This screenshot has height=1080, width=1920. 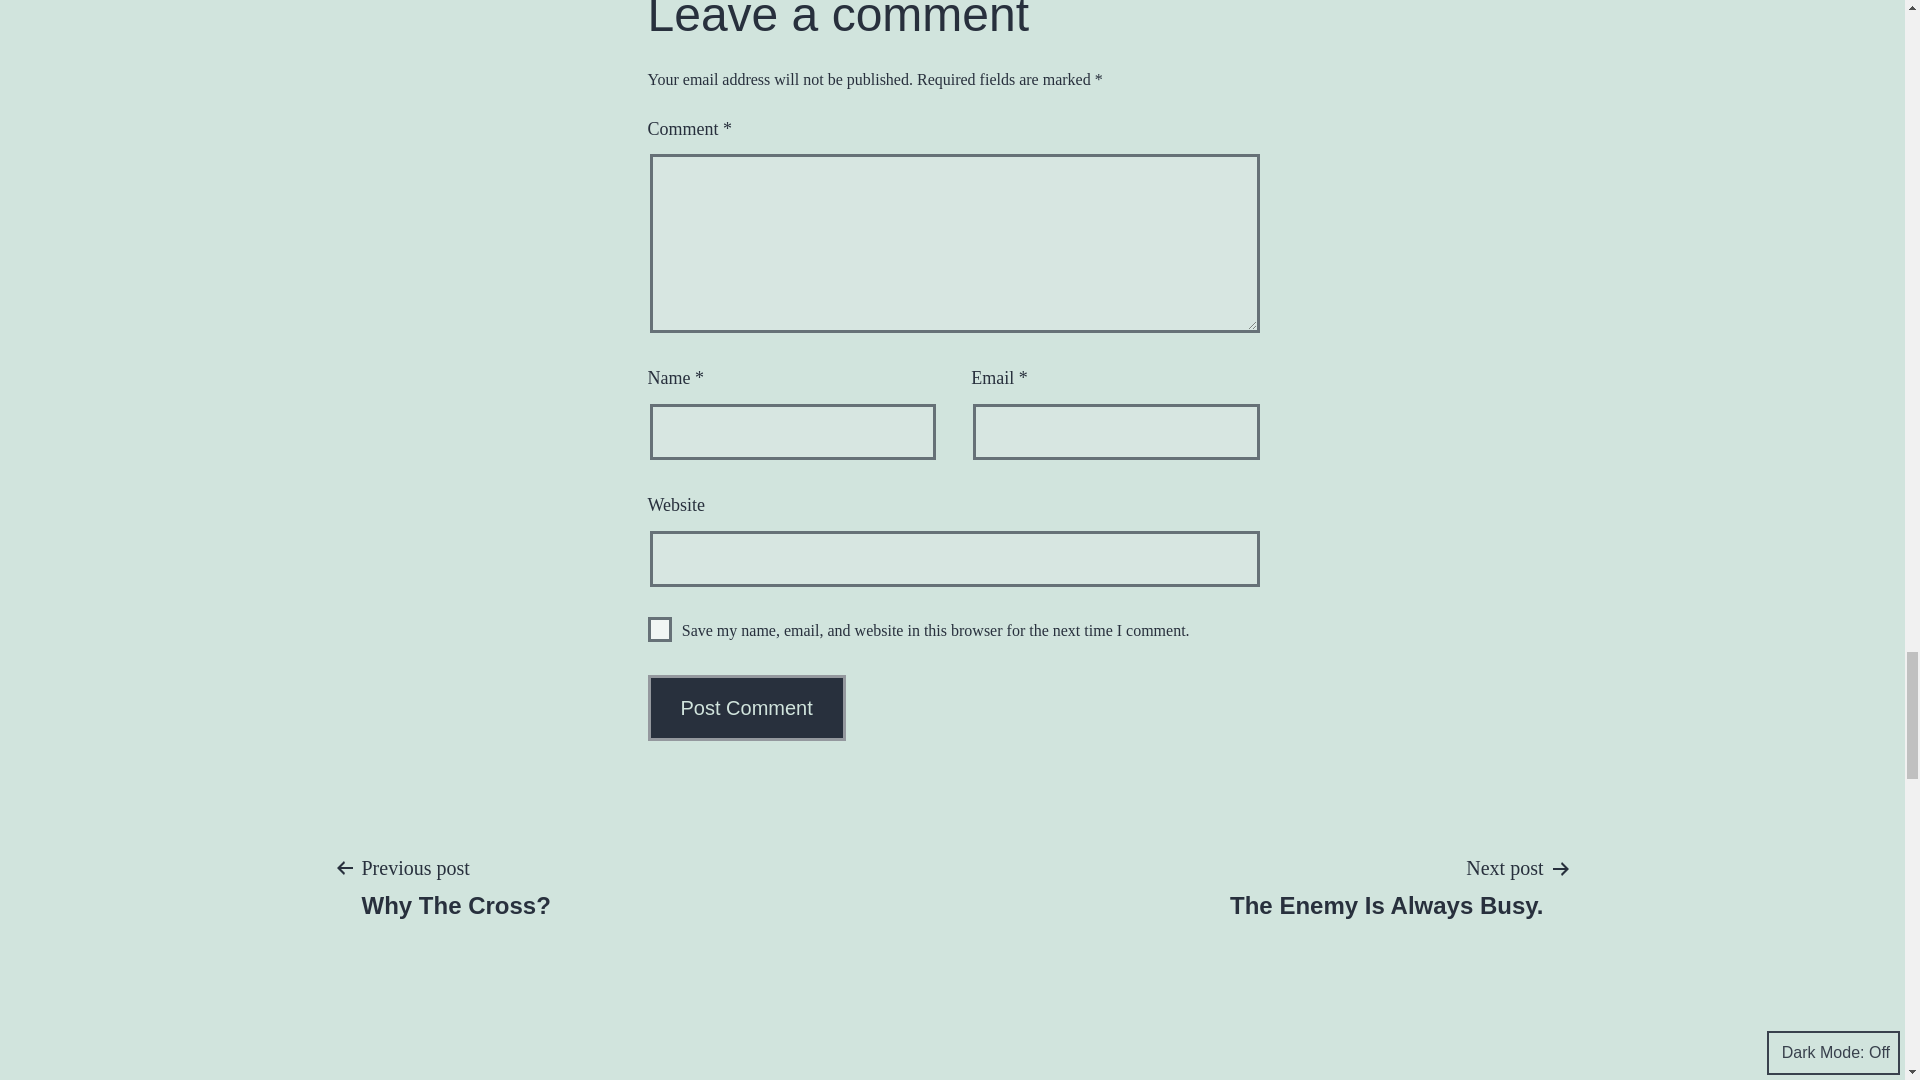 I want to click on Post Comment, so click(x=660, y=628).